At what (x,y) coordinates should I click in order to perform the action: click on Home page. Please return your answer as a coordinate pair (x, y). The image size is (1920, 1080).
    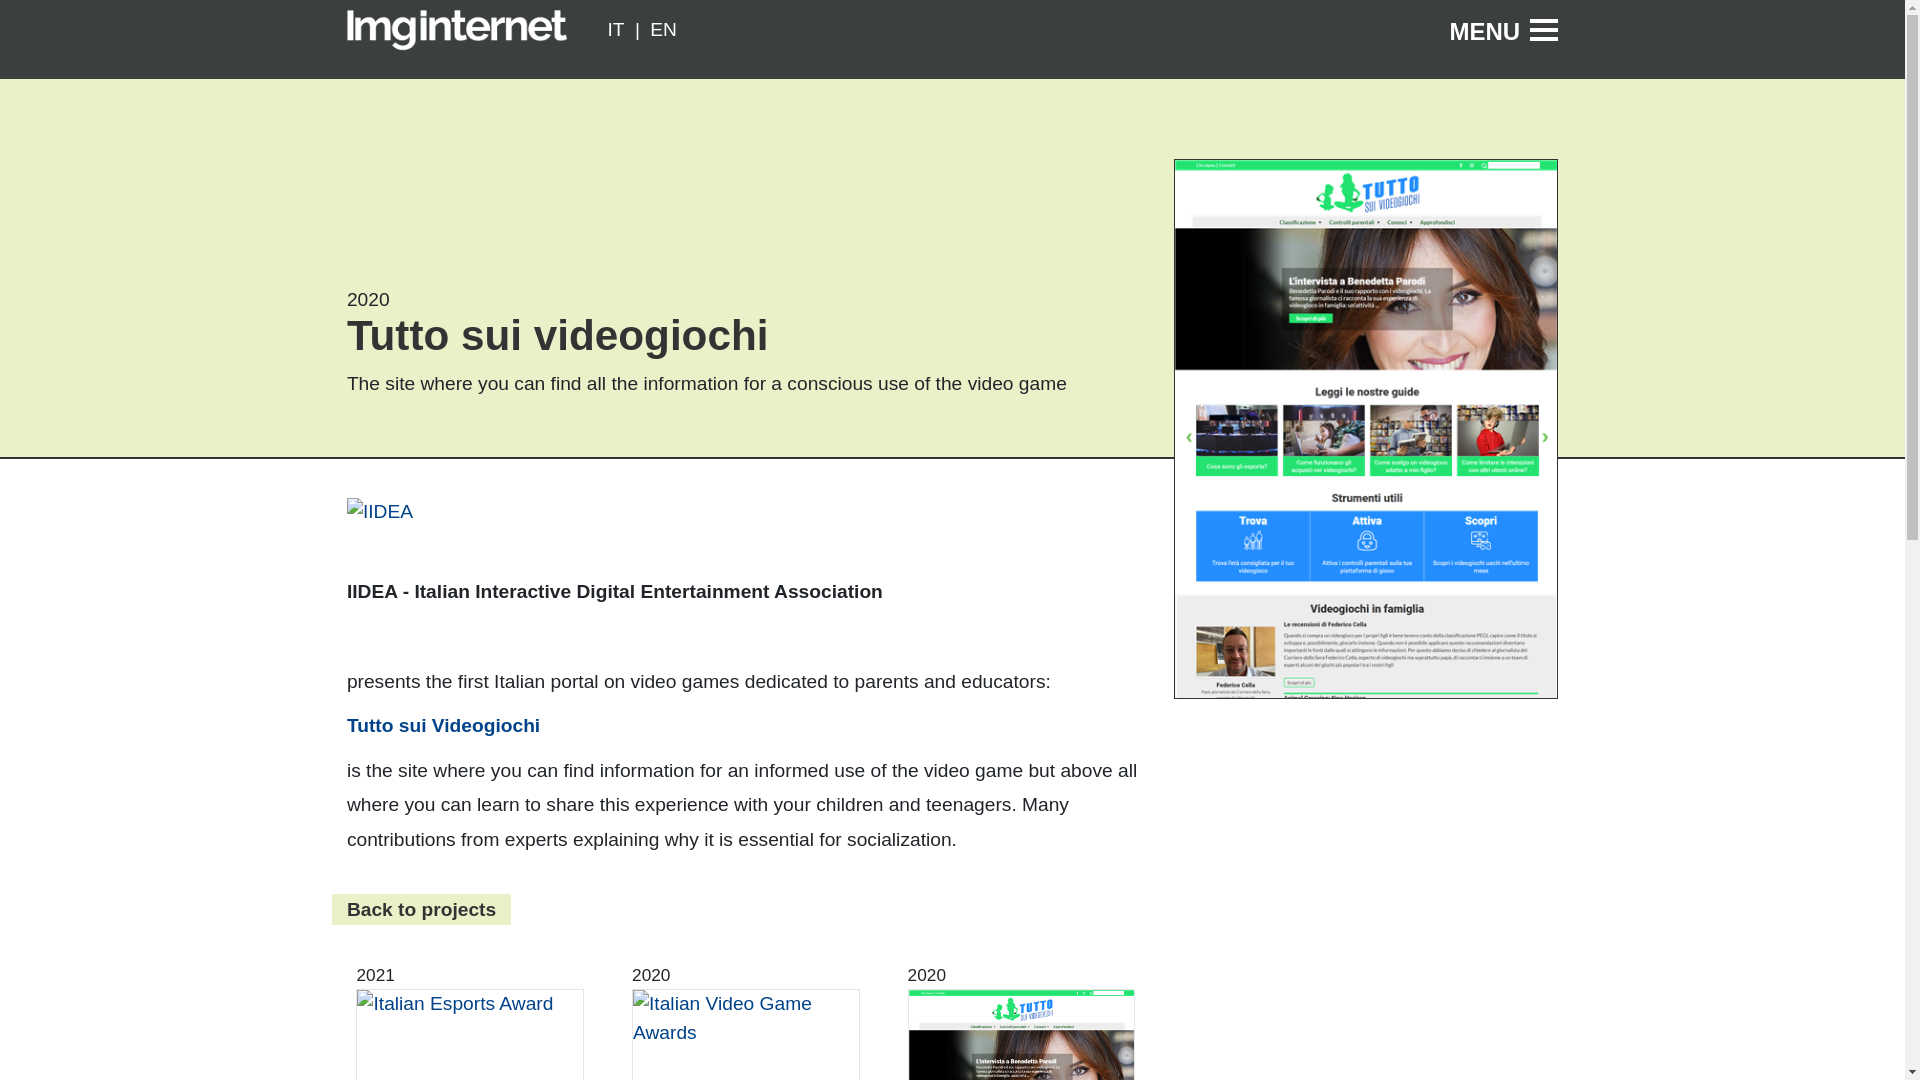
    Looking at the image, I should click on (458, 30).